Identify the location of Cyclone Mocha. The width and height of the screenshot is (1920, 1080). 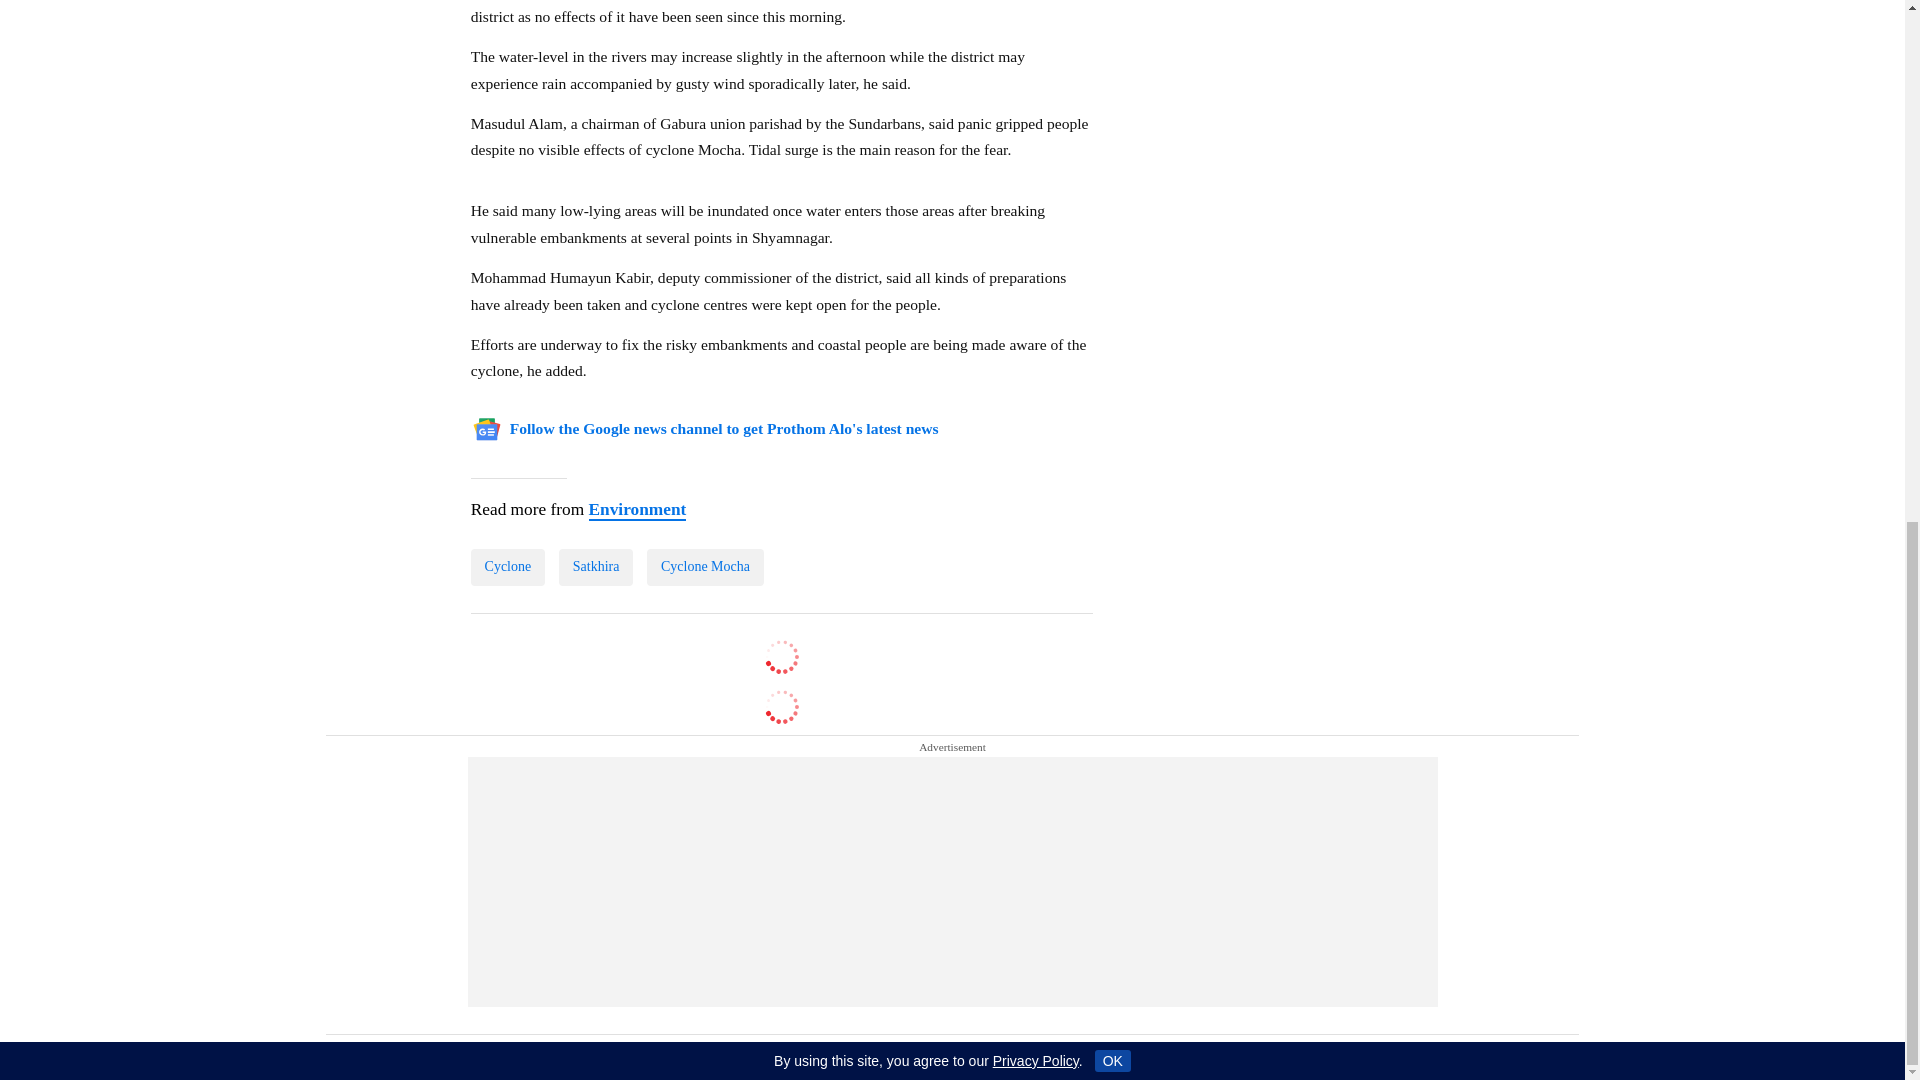
(706, 566).